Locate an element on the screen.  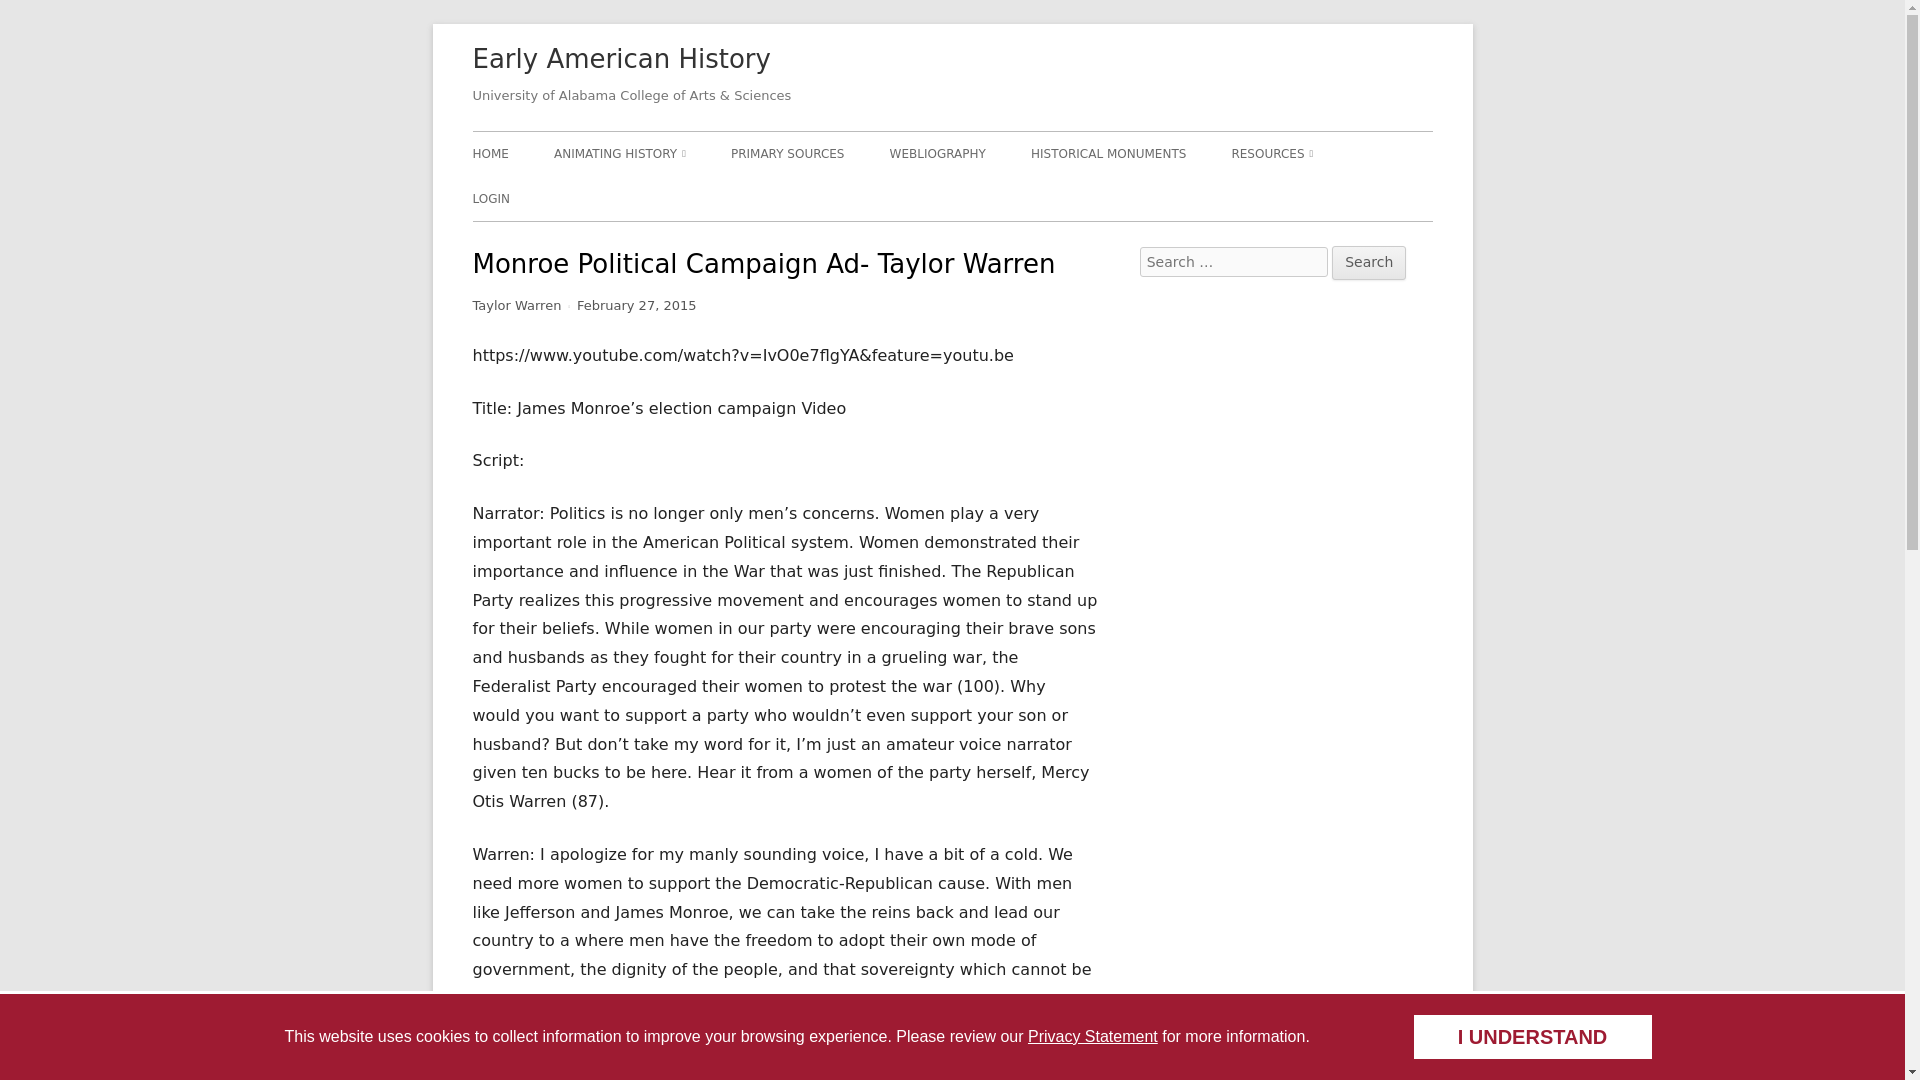
Search is located at coordinates (1368, 262).